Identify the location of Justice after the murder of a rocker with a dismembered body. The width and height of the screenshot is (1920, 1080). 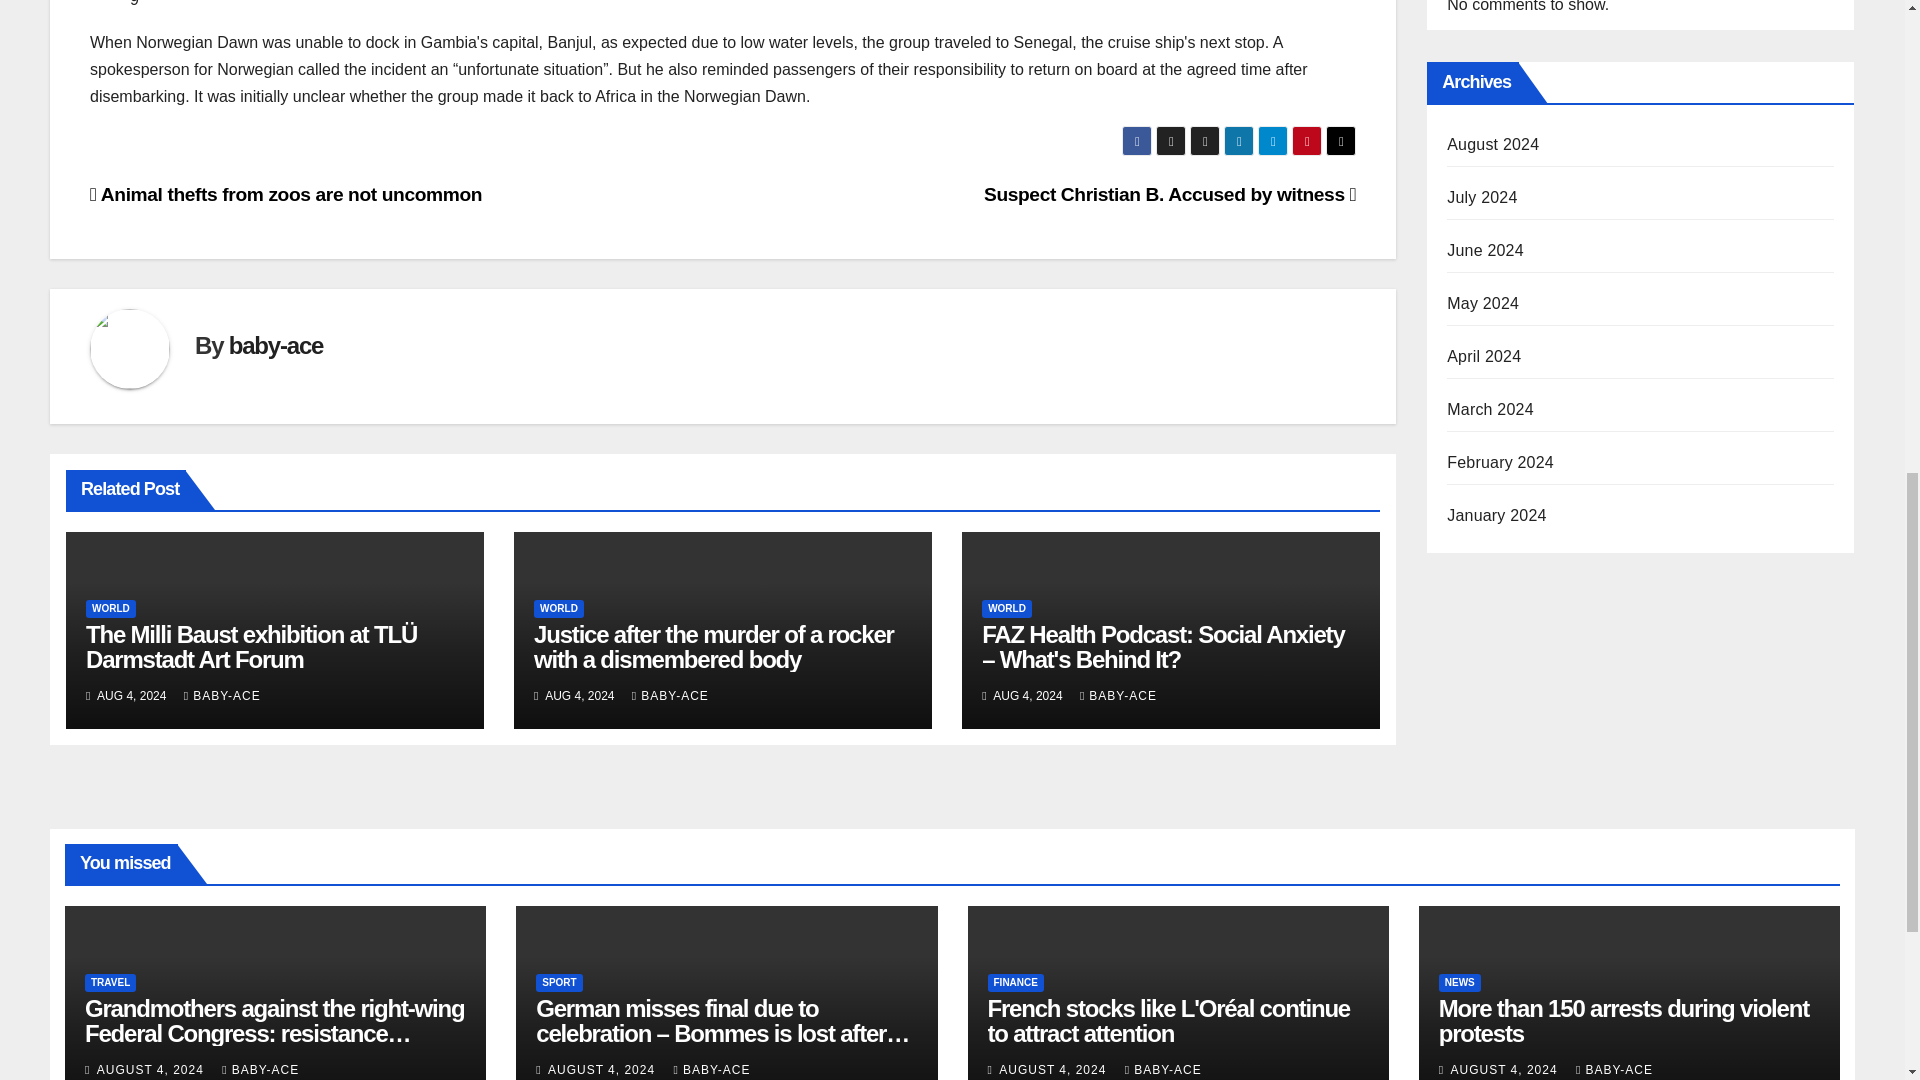
(714, 646).